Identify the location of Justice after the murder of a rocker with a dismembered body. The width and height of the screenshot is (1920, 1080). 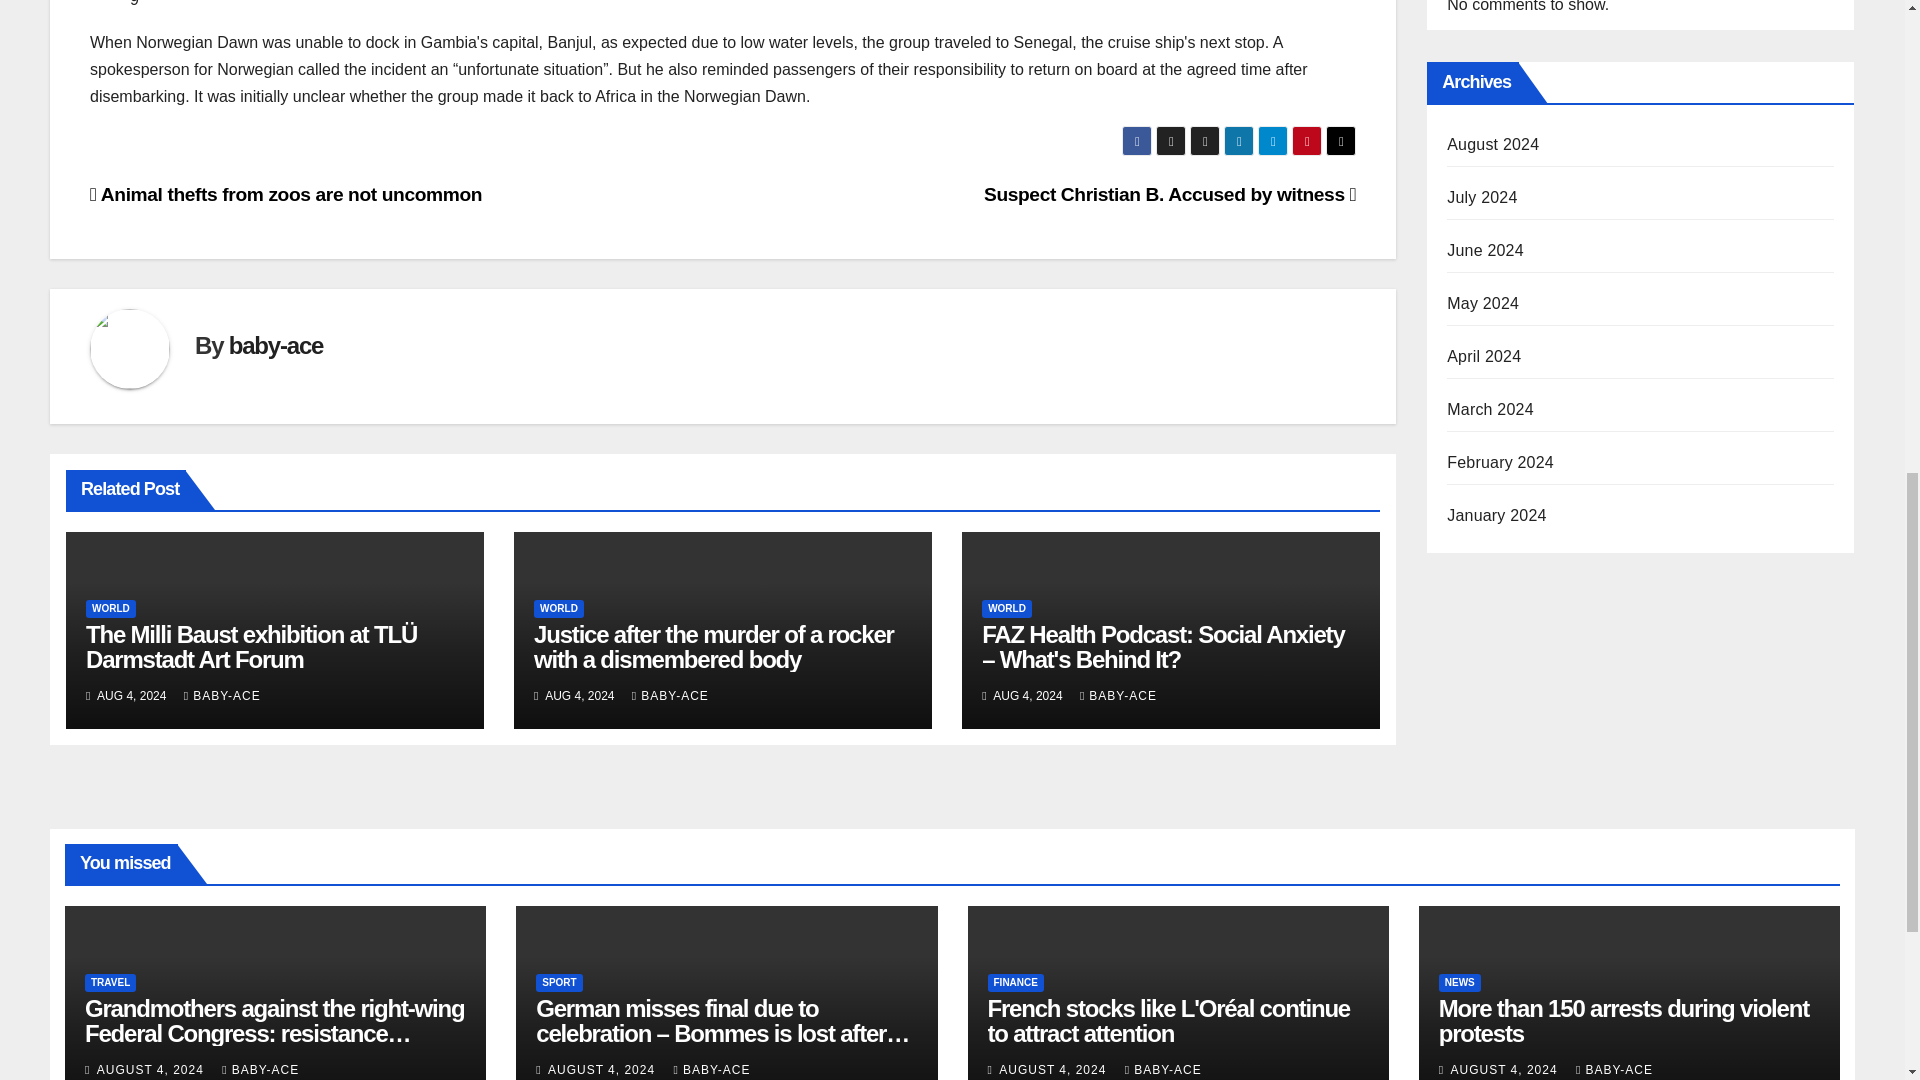
(714, 646).